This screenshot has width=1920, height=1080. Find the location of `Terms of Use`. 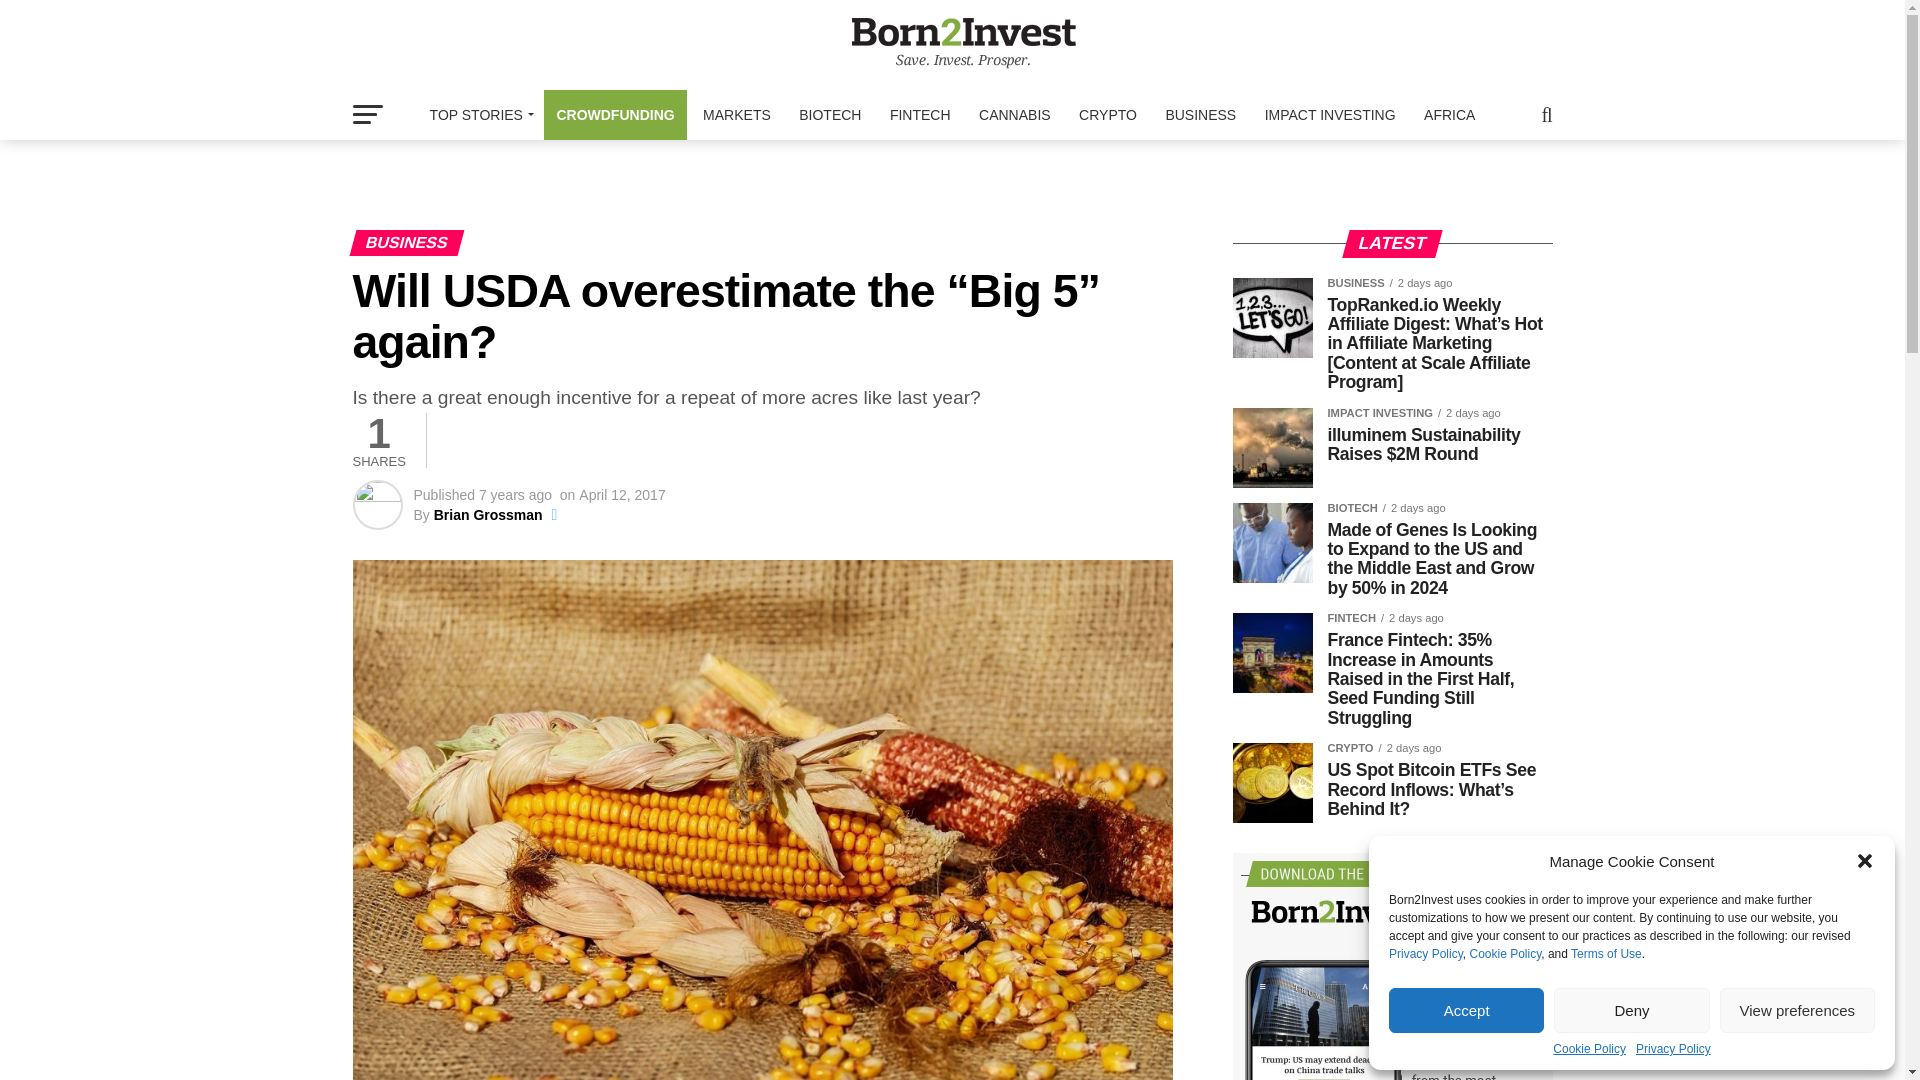

Terms of Use is located at coordinates (1606, 954).